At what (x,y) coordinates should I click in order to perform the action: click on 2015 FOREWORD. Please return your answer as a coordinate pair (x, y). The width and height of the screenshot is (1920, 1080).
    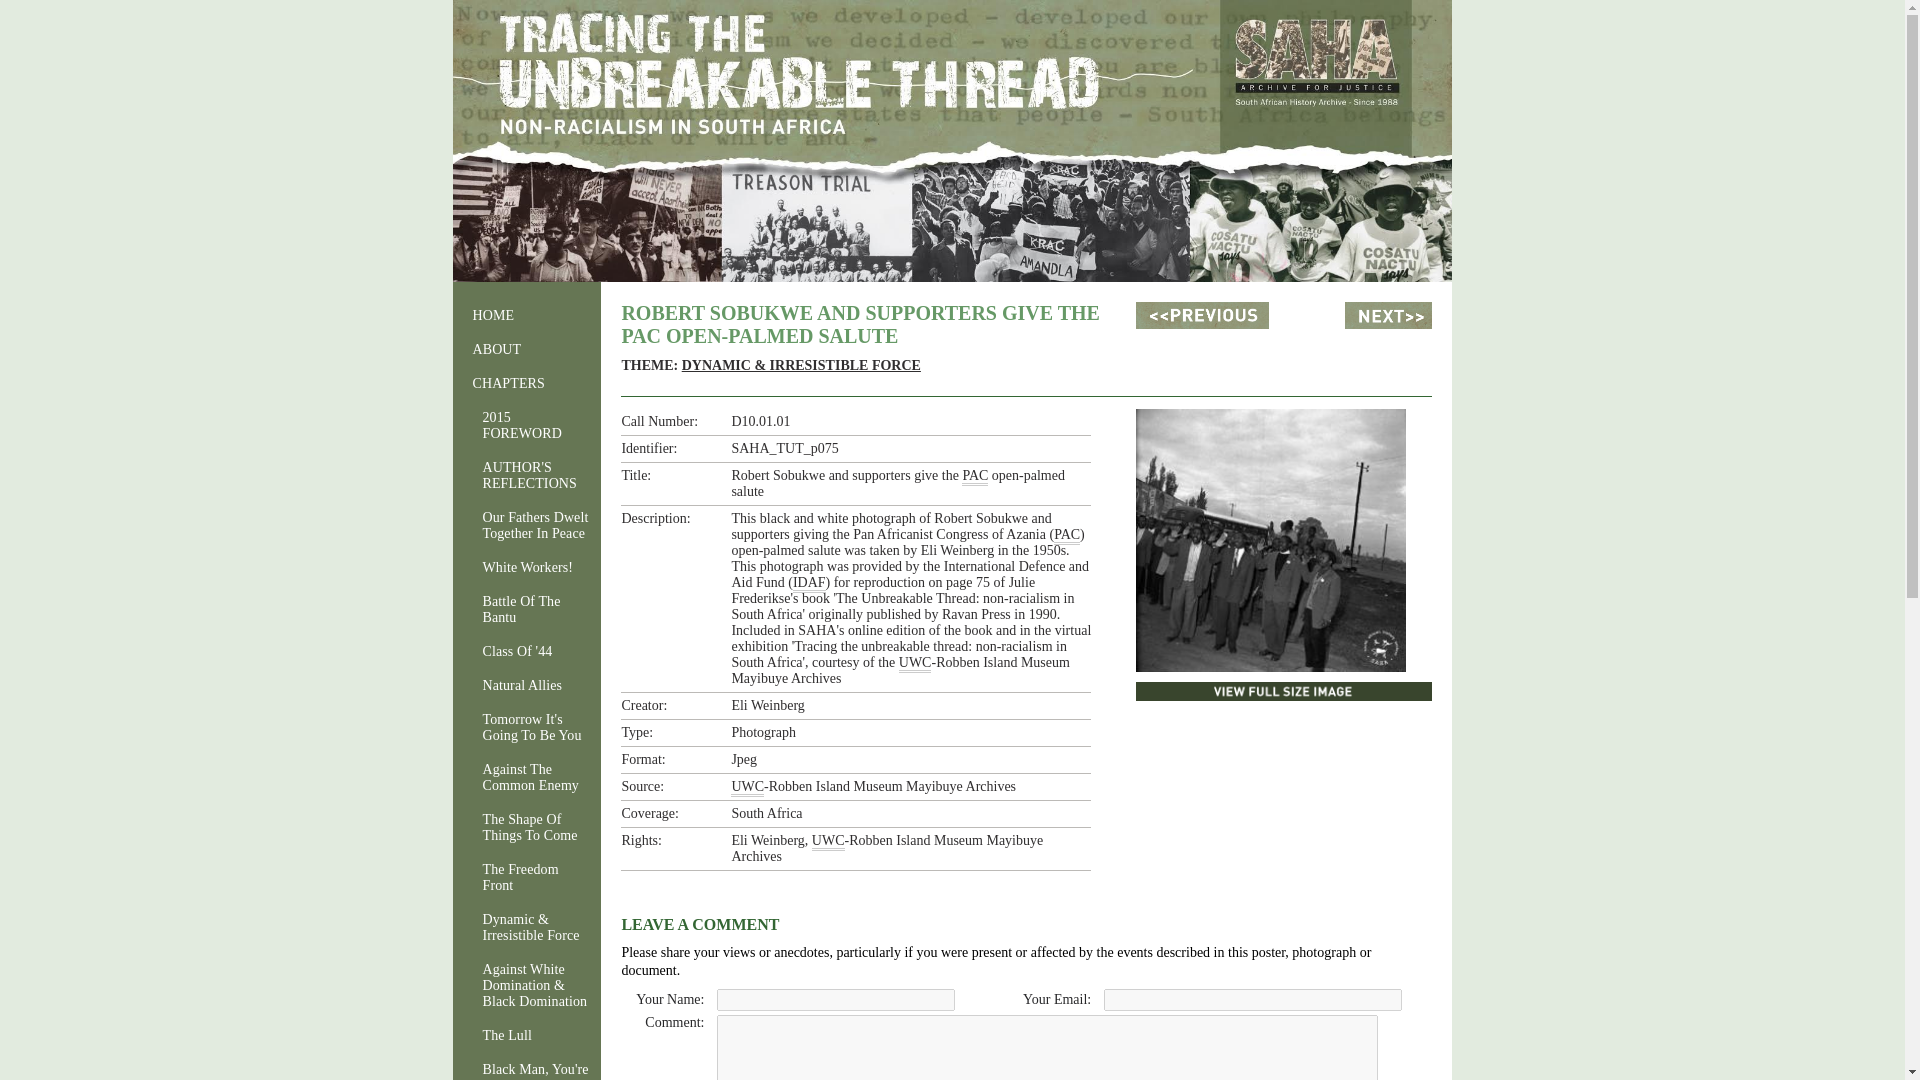
    Looking at the image, I should click on (521, 426).